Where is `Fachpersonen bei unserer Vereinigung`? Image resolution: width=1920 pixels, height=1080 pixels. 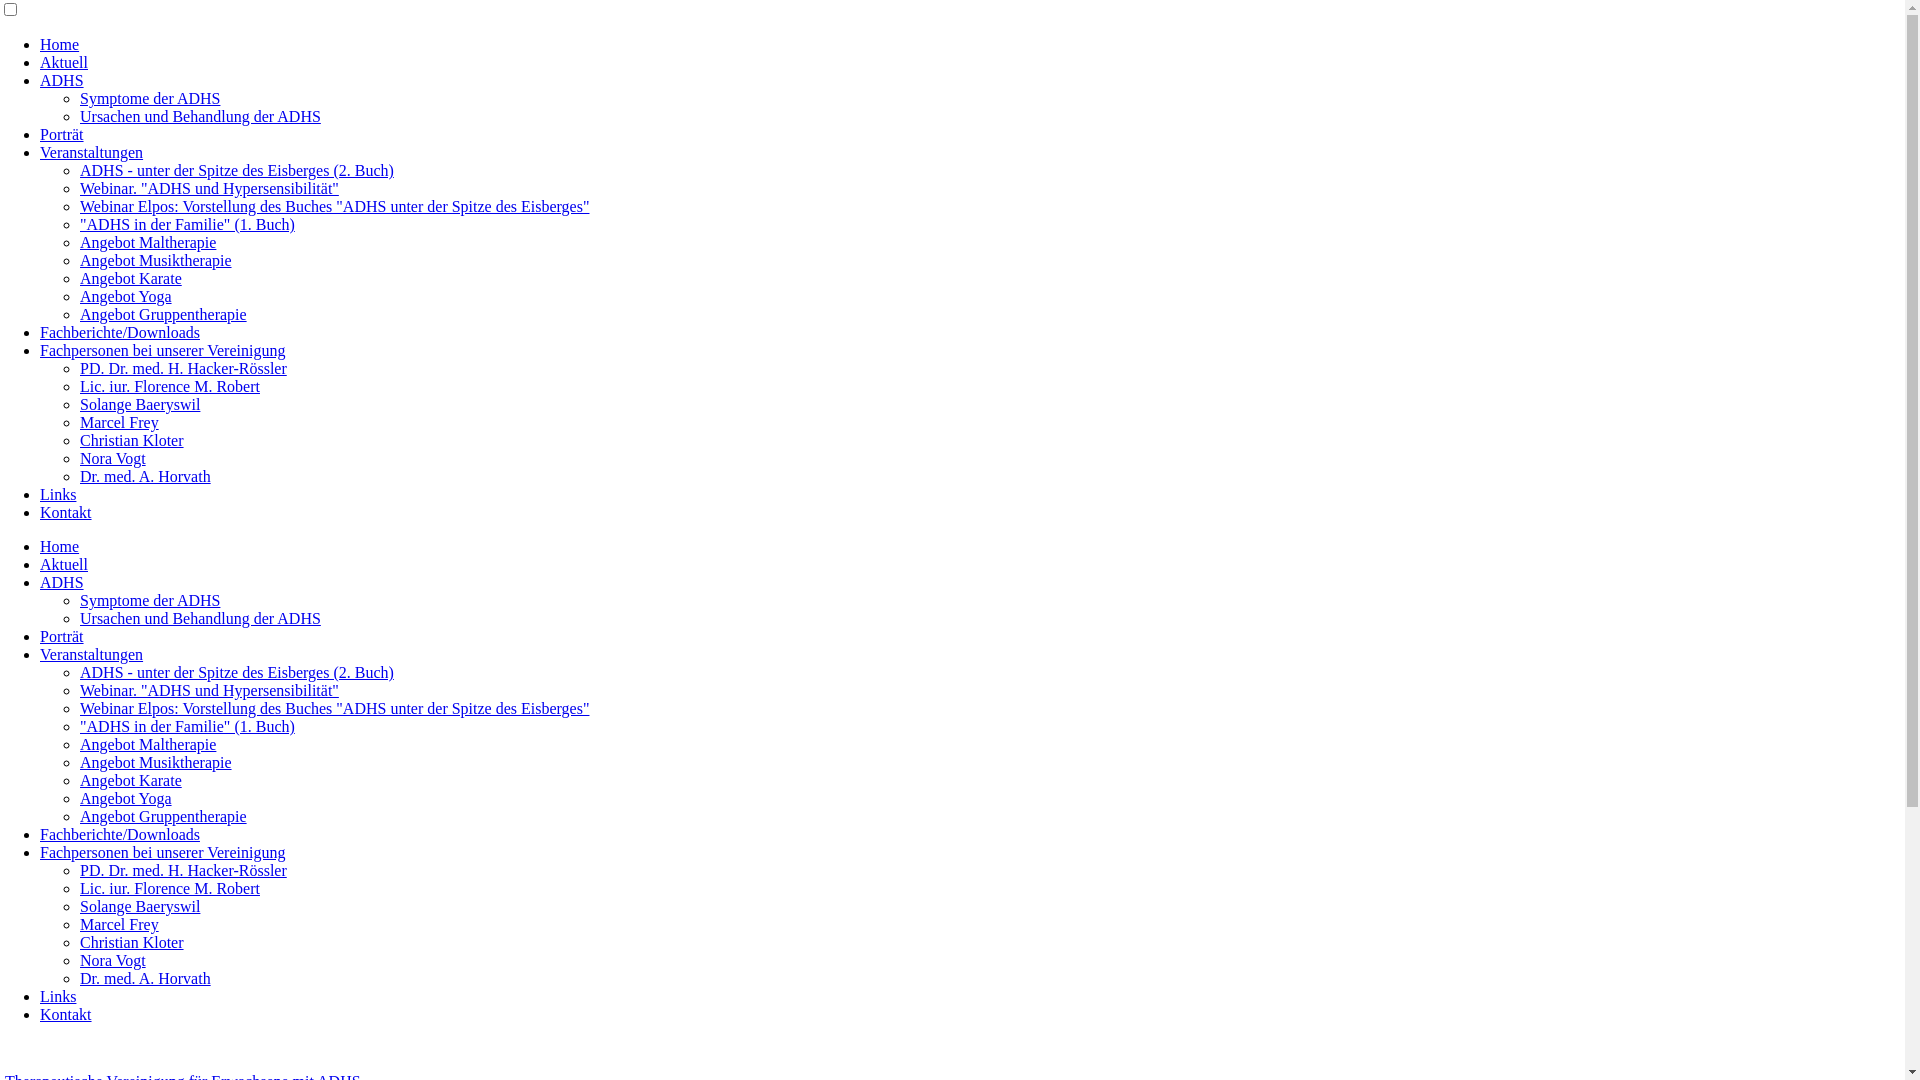 Fachpersonen bei unserer Vereinigung is located at coordinates (162, 350).